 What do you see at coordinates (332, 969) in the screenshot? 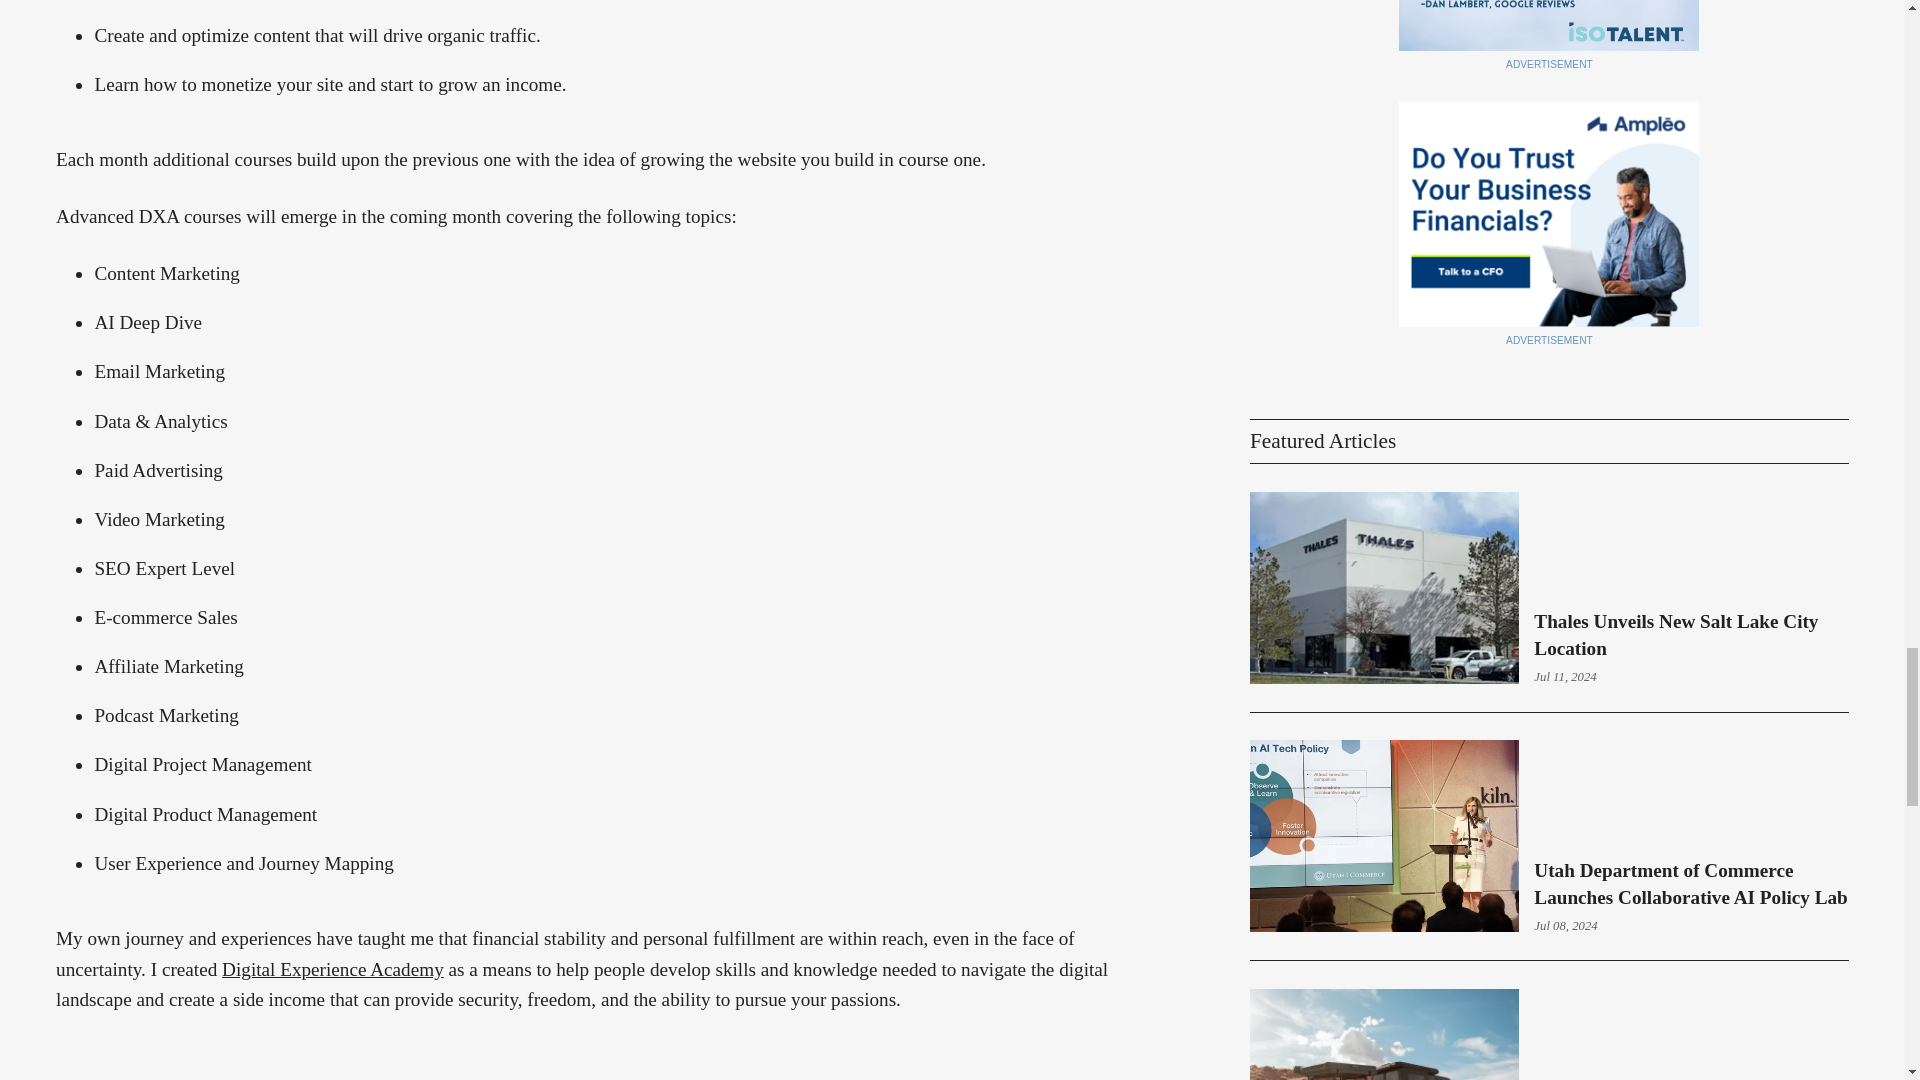
I see `Digital Experience Academy` at bounding box center [332, 969].